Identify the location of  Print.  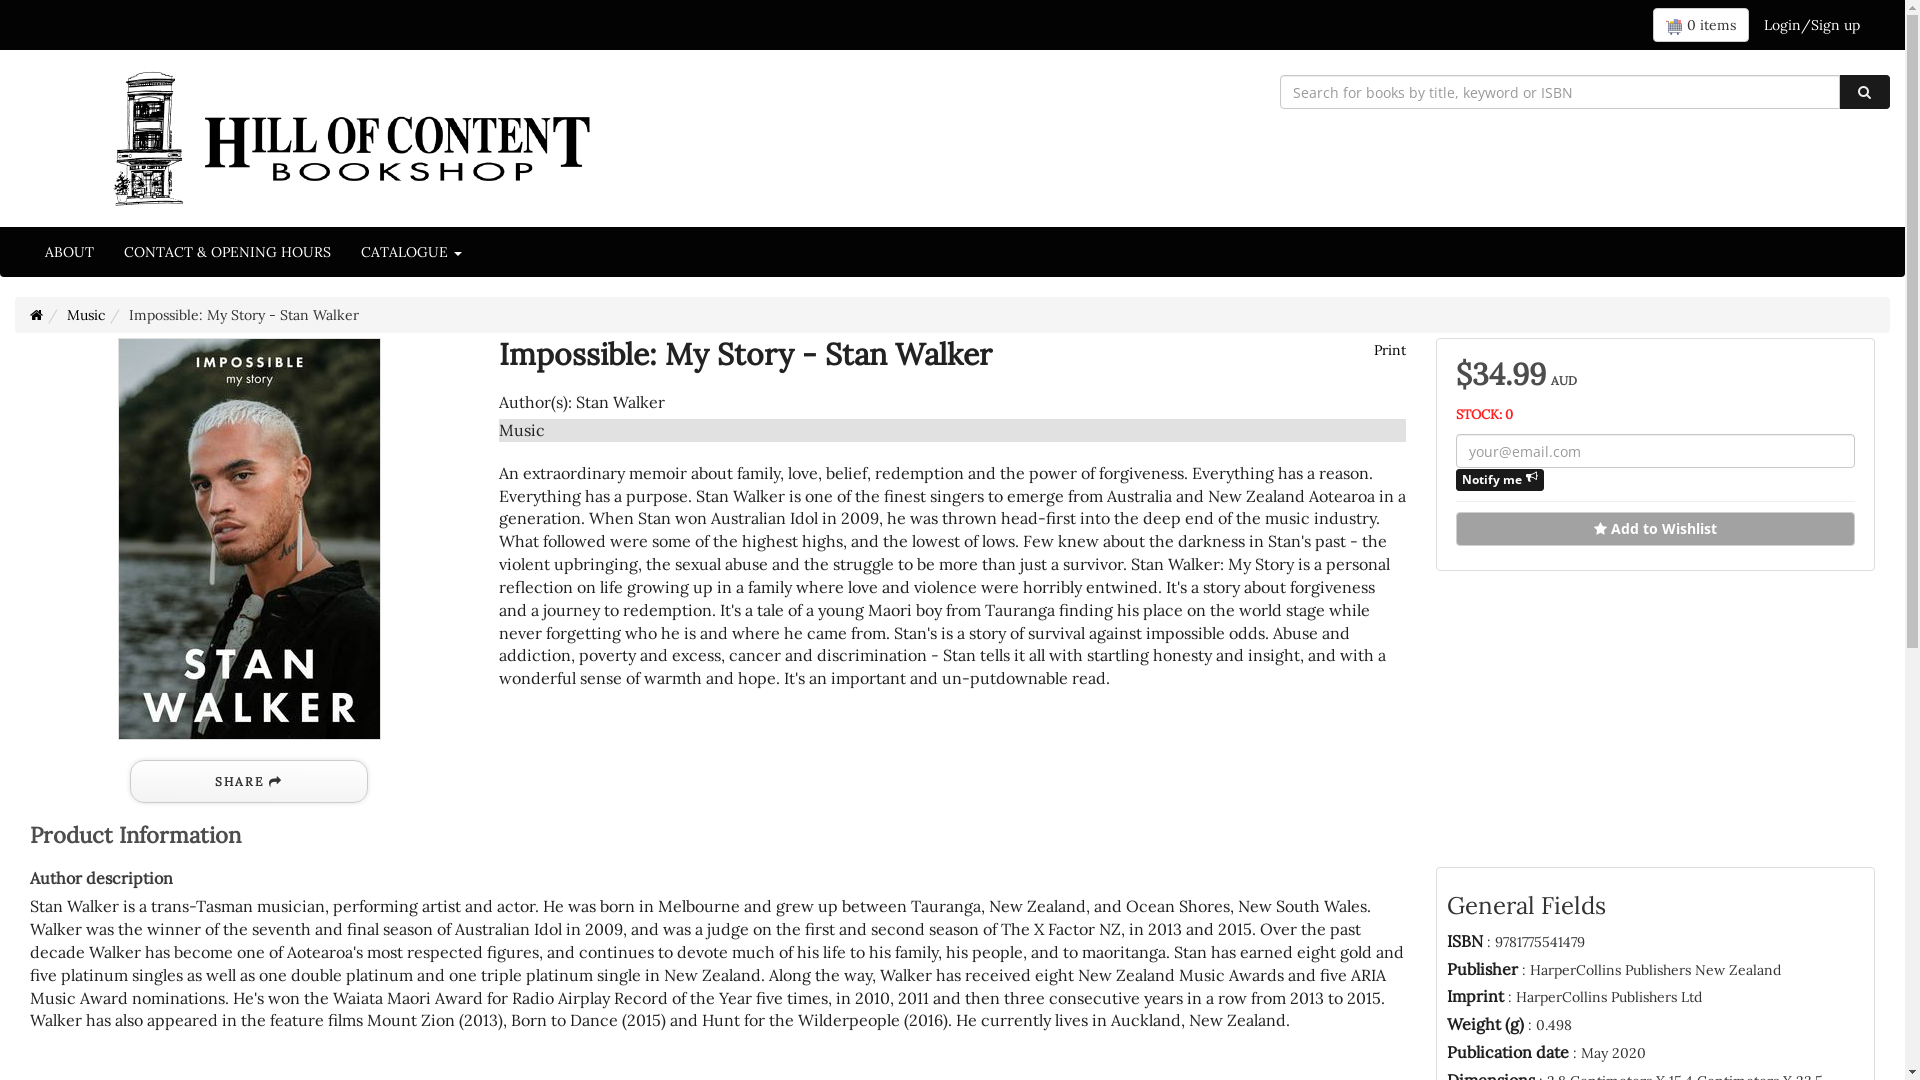
(1388, 350).